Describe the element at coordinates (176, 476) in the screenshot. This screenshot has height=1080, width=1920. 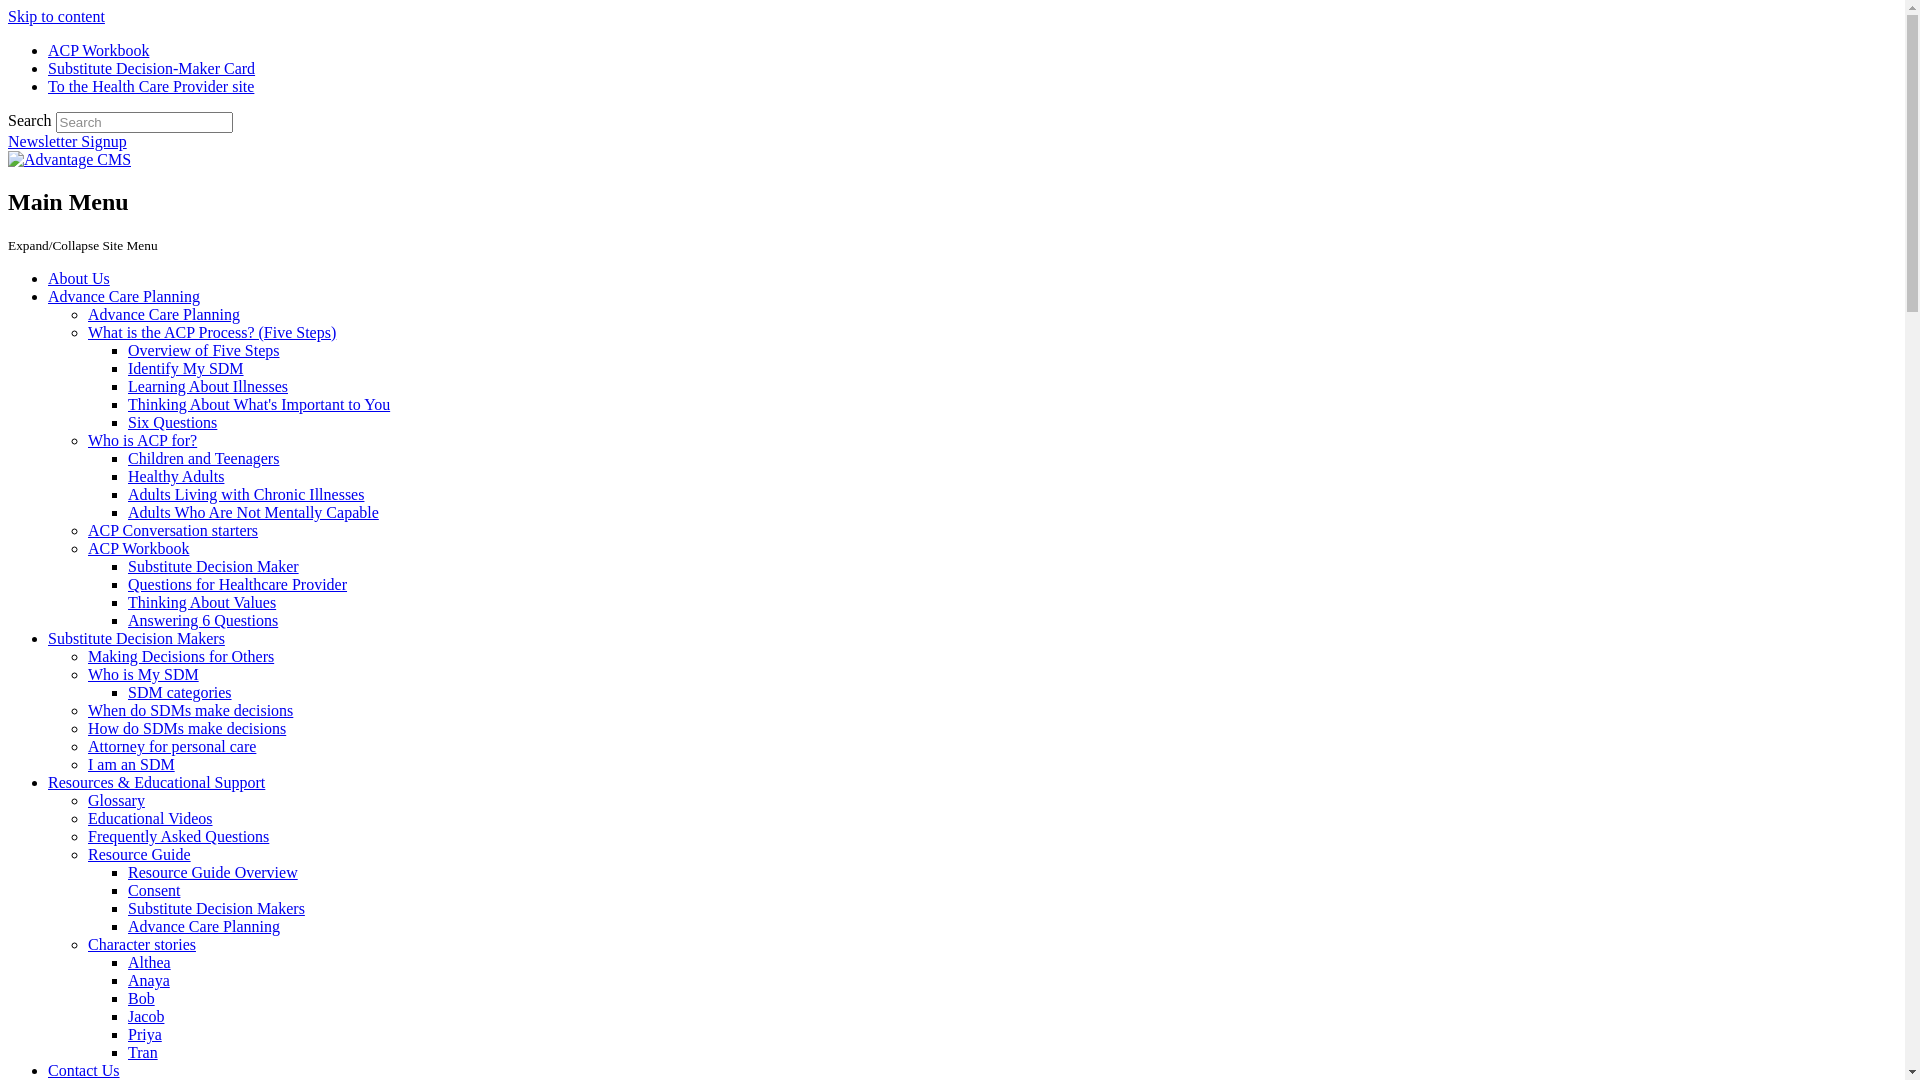
I see `Healthy Adults` at that location.